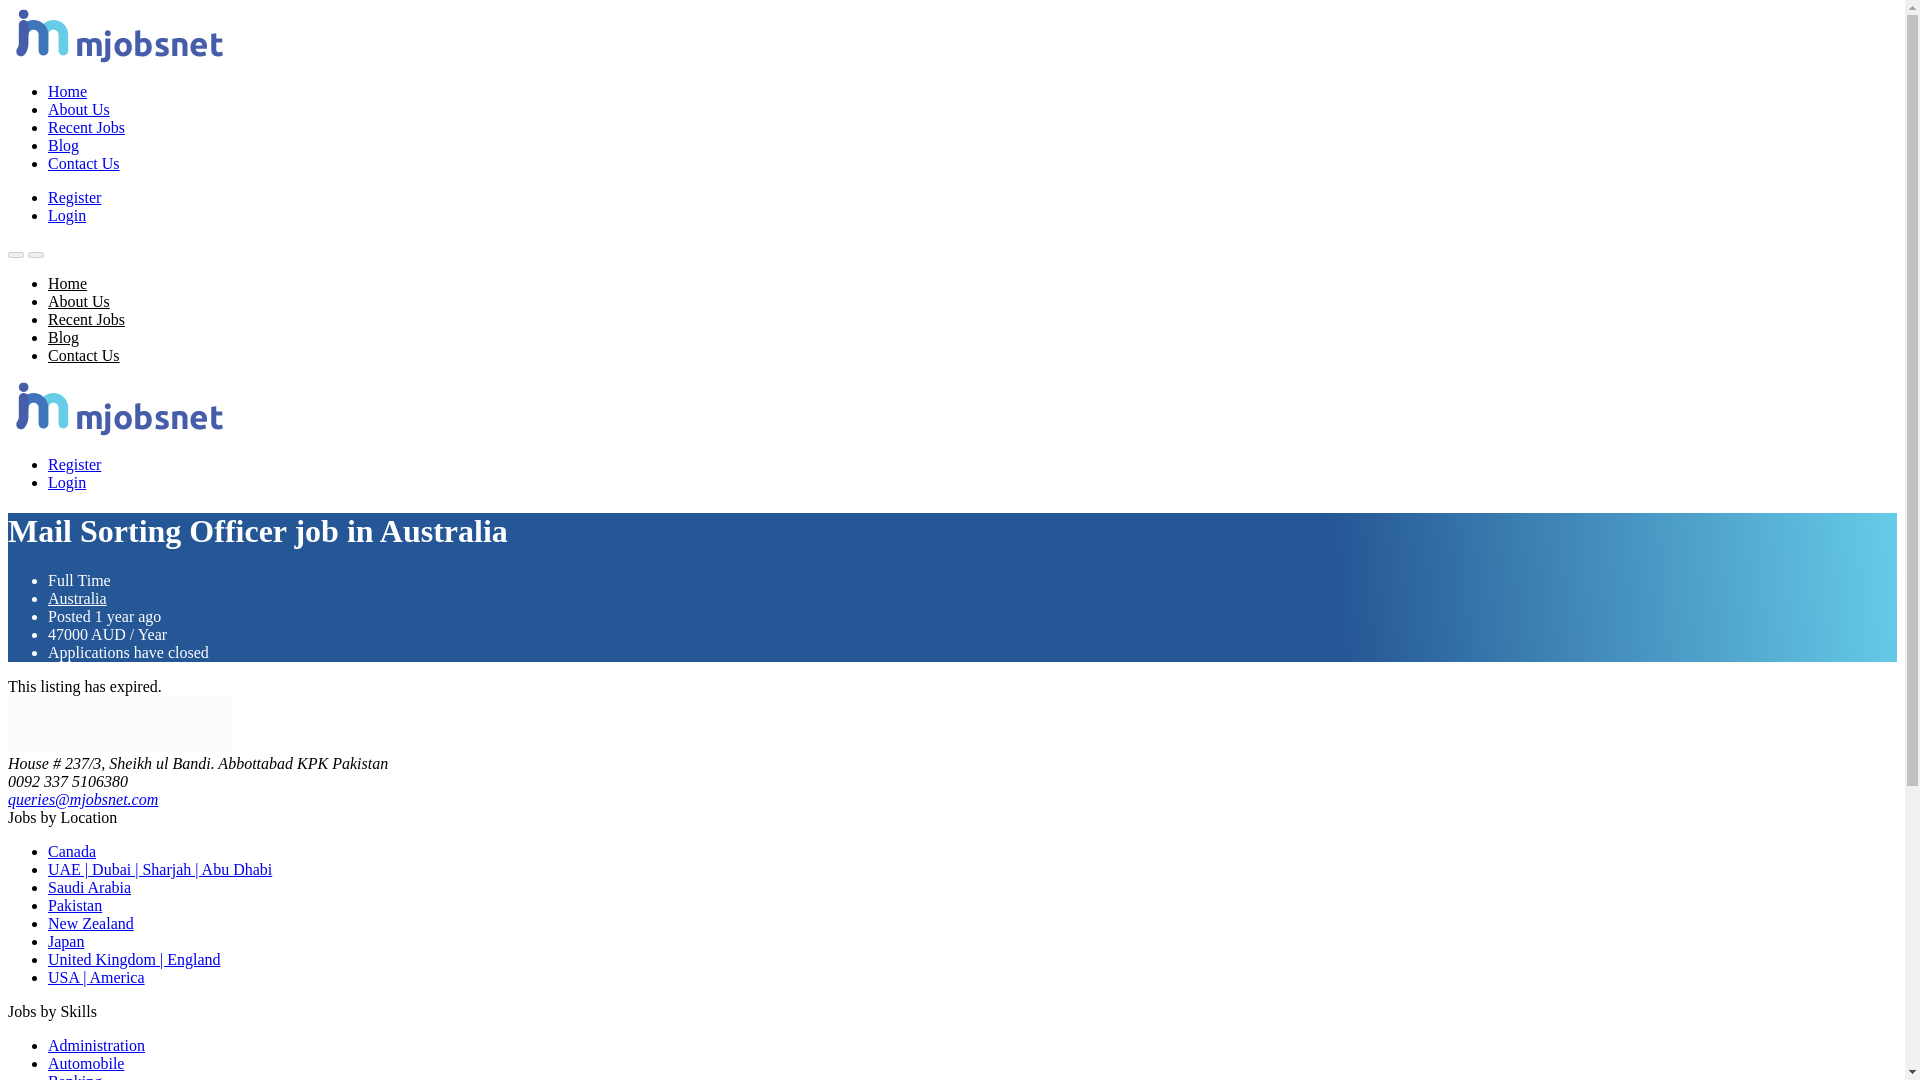  I want to click on Canada, so click(72, 851).